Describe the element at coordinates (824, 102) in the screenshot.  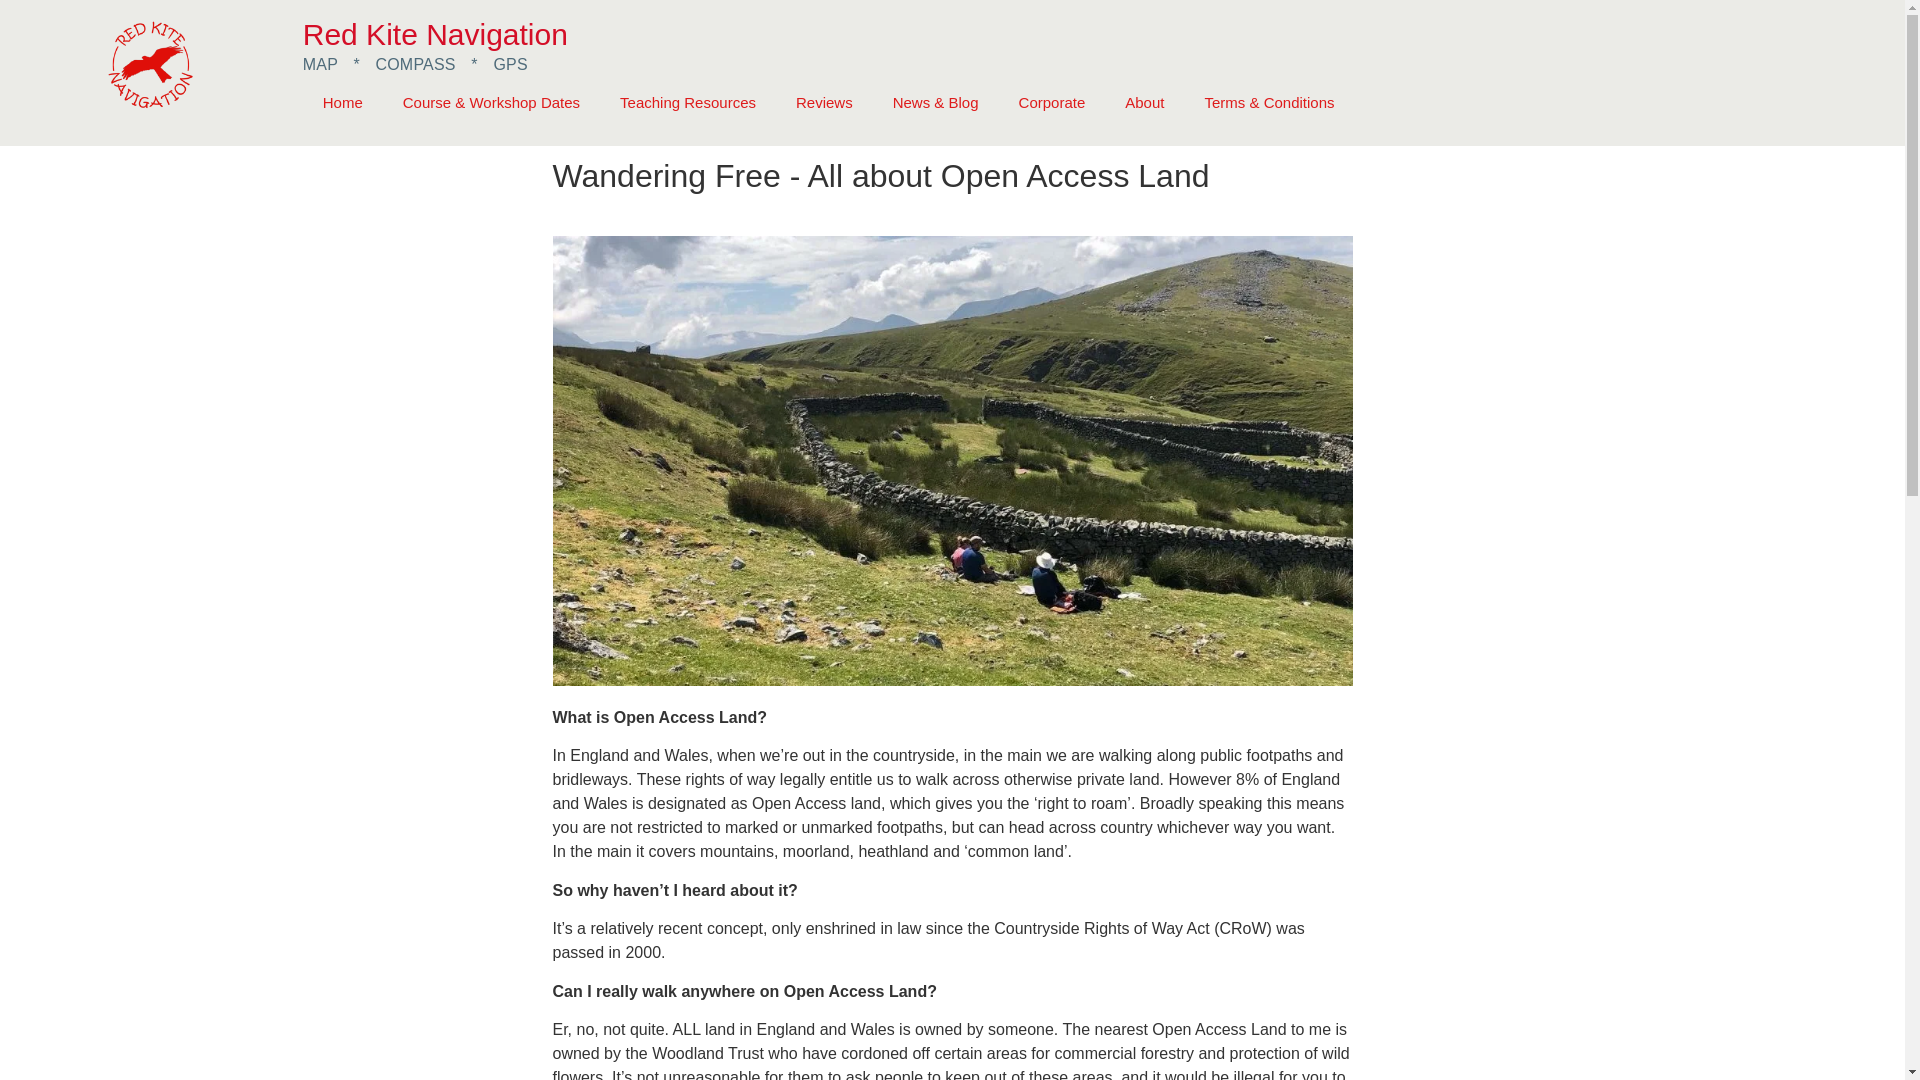
I see `Reviews` at that location.